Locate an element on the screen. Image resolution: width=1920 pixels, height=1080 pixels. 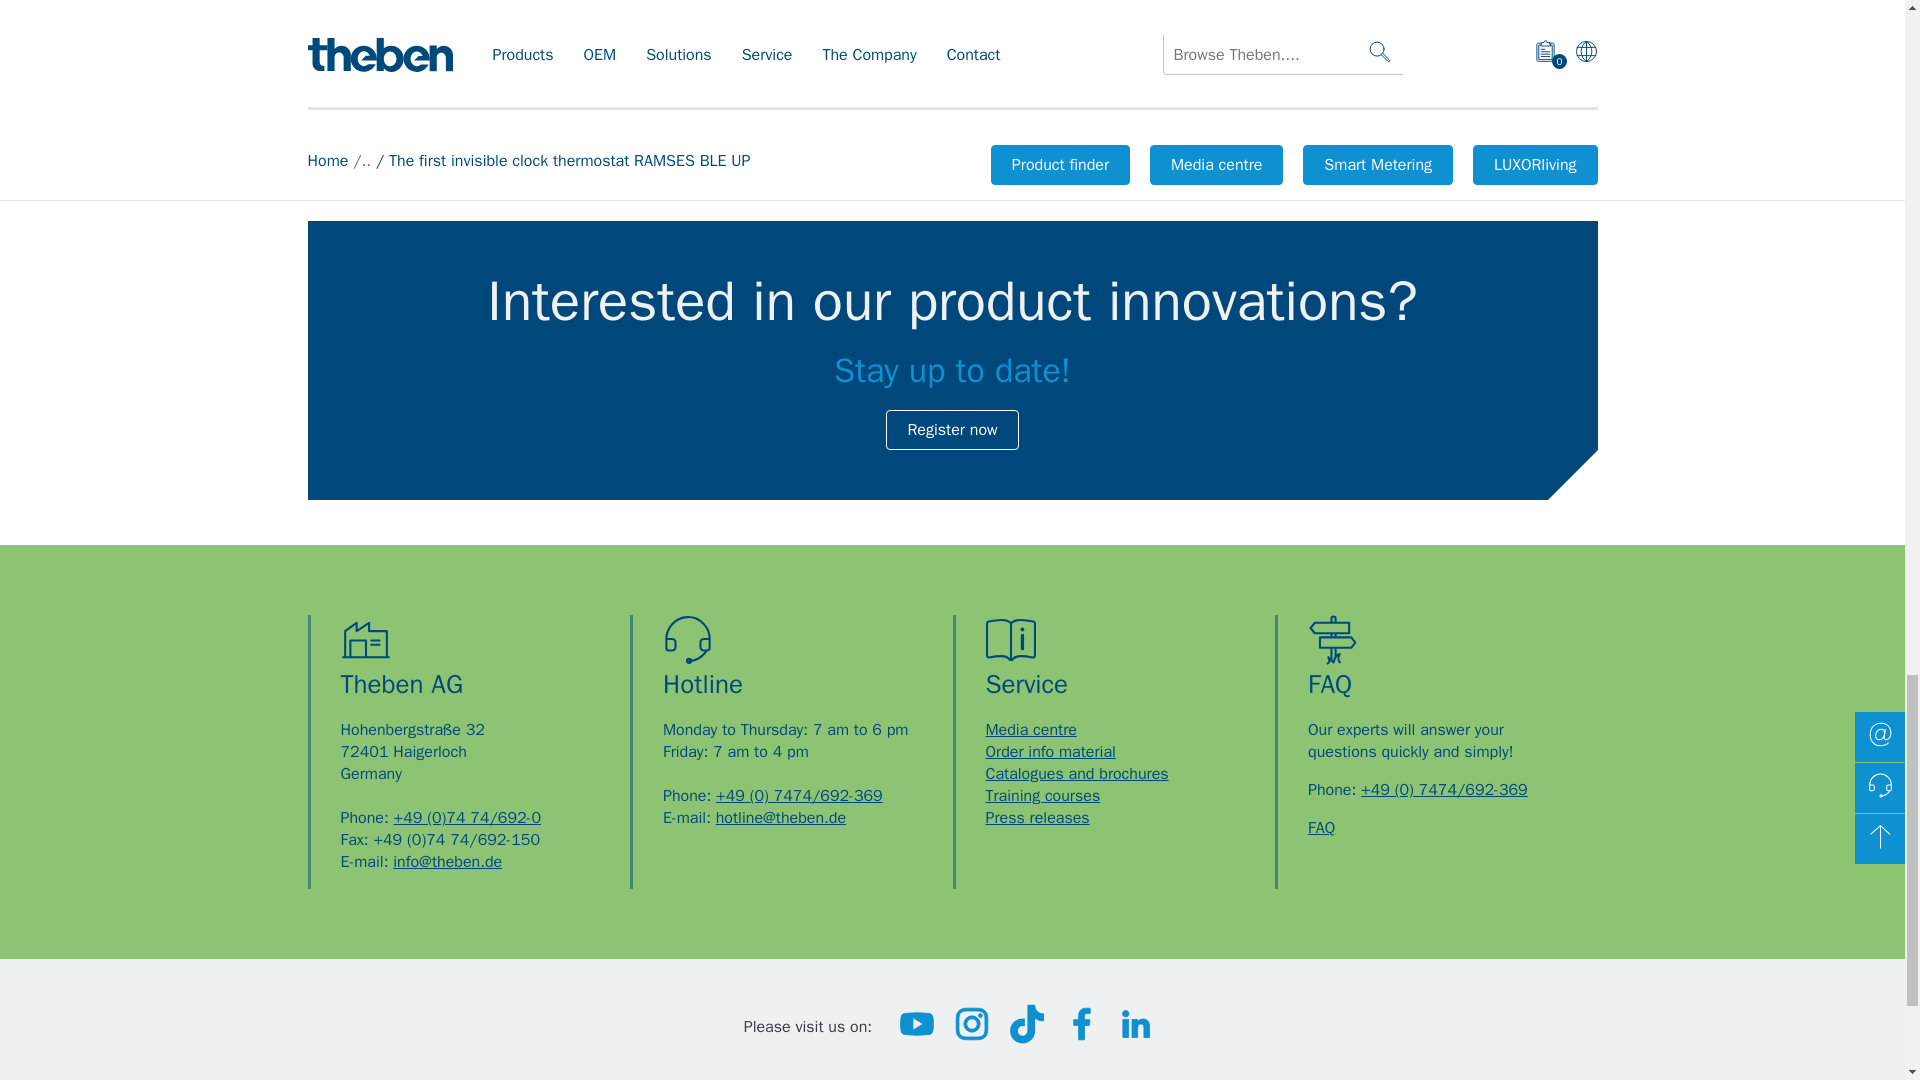
Facebook is located at coordinates (1082, 1038).